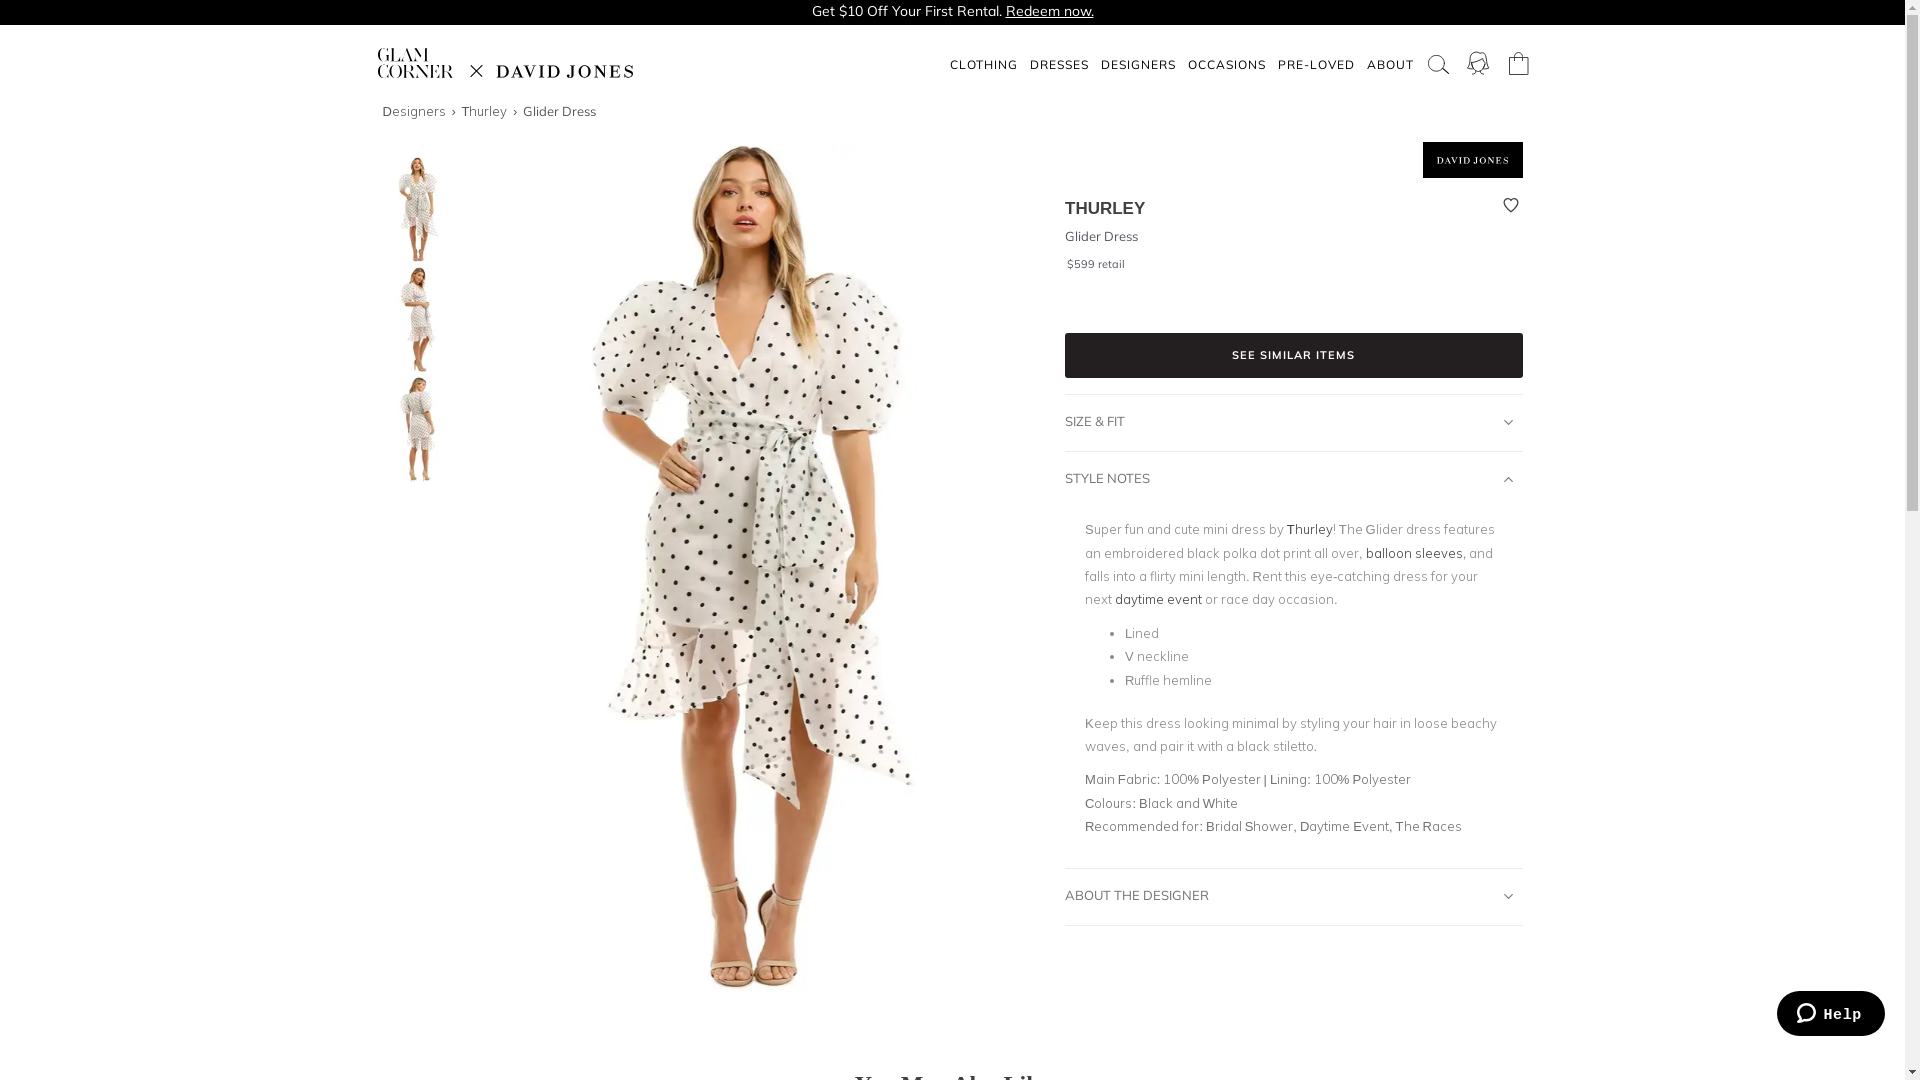 This screenshot has height=1080, width=1920. Describe the element at coordinates (1831, 1014) in the screenshot. I see `  Help` at that location.